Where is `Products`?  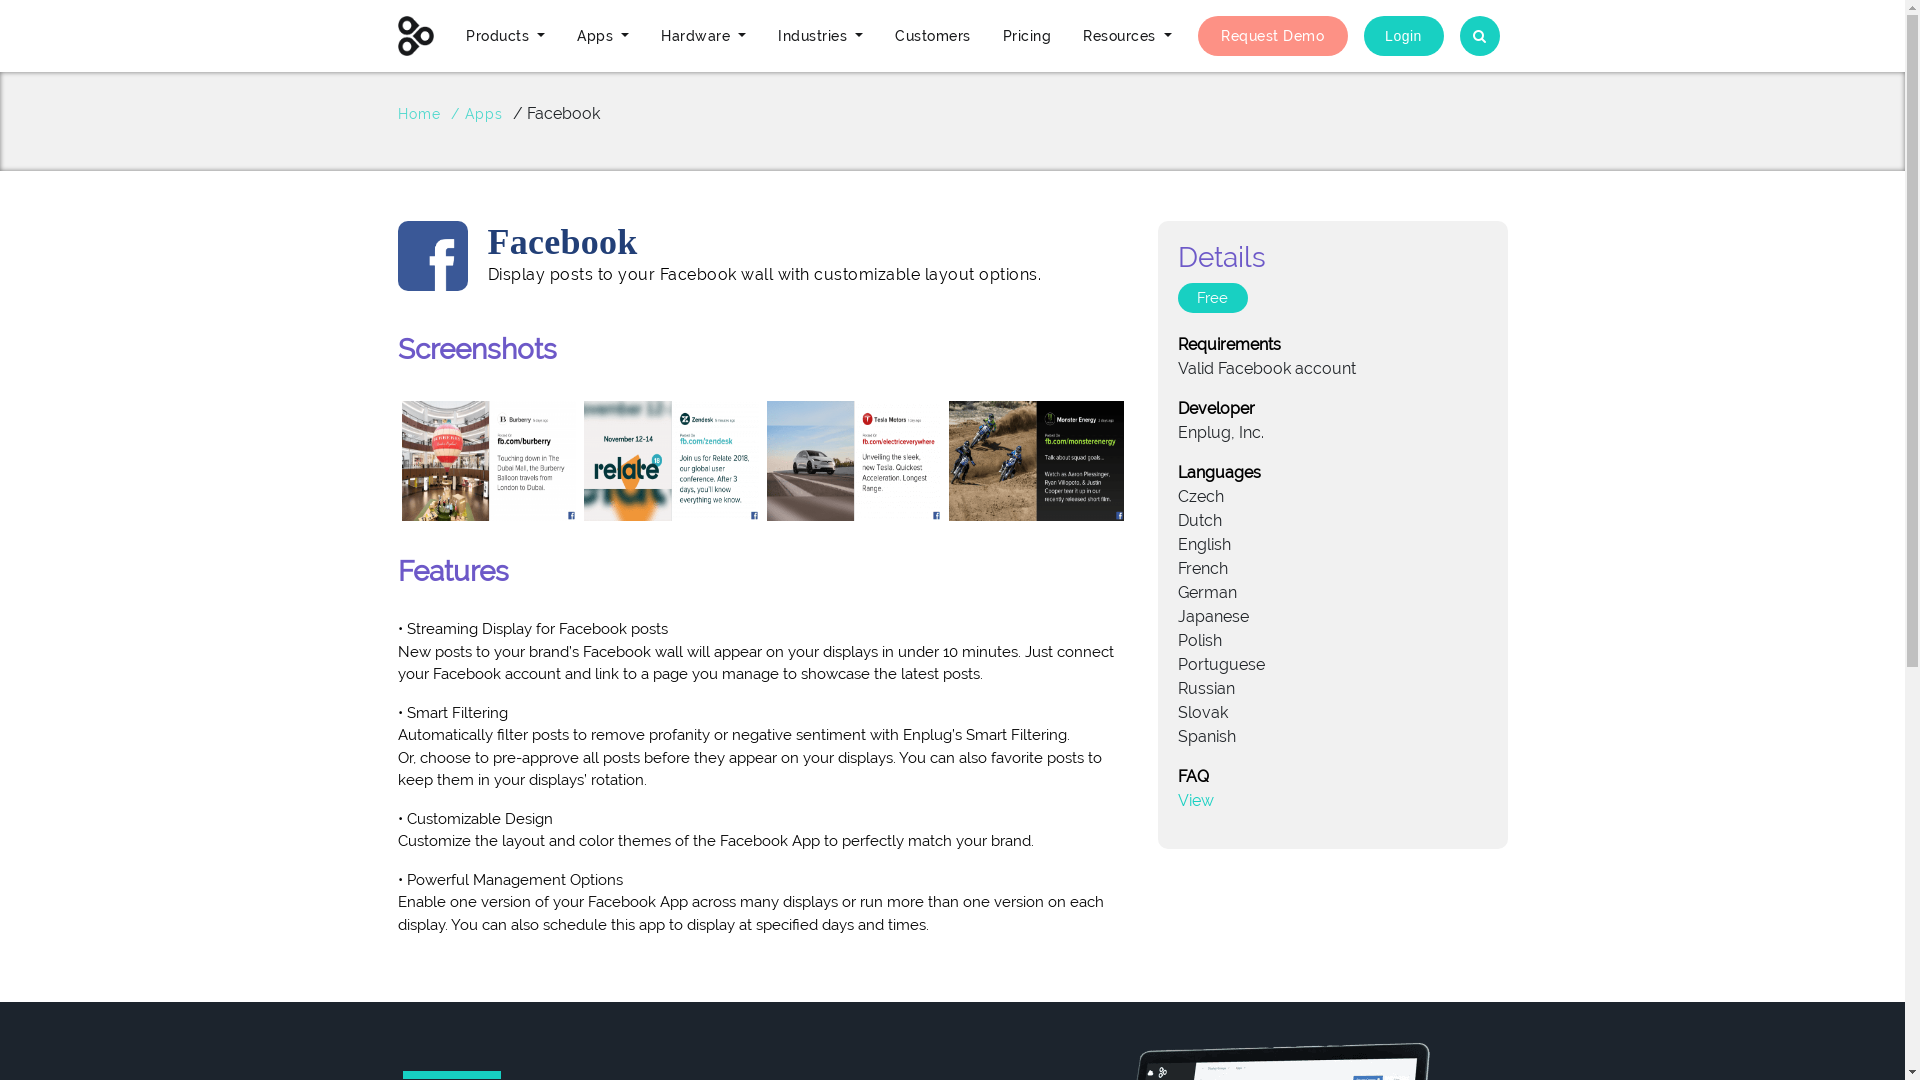
Products is located at coordinates (506, 36).